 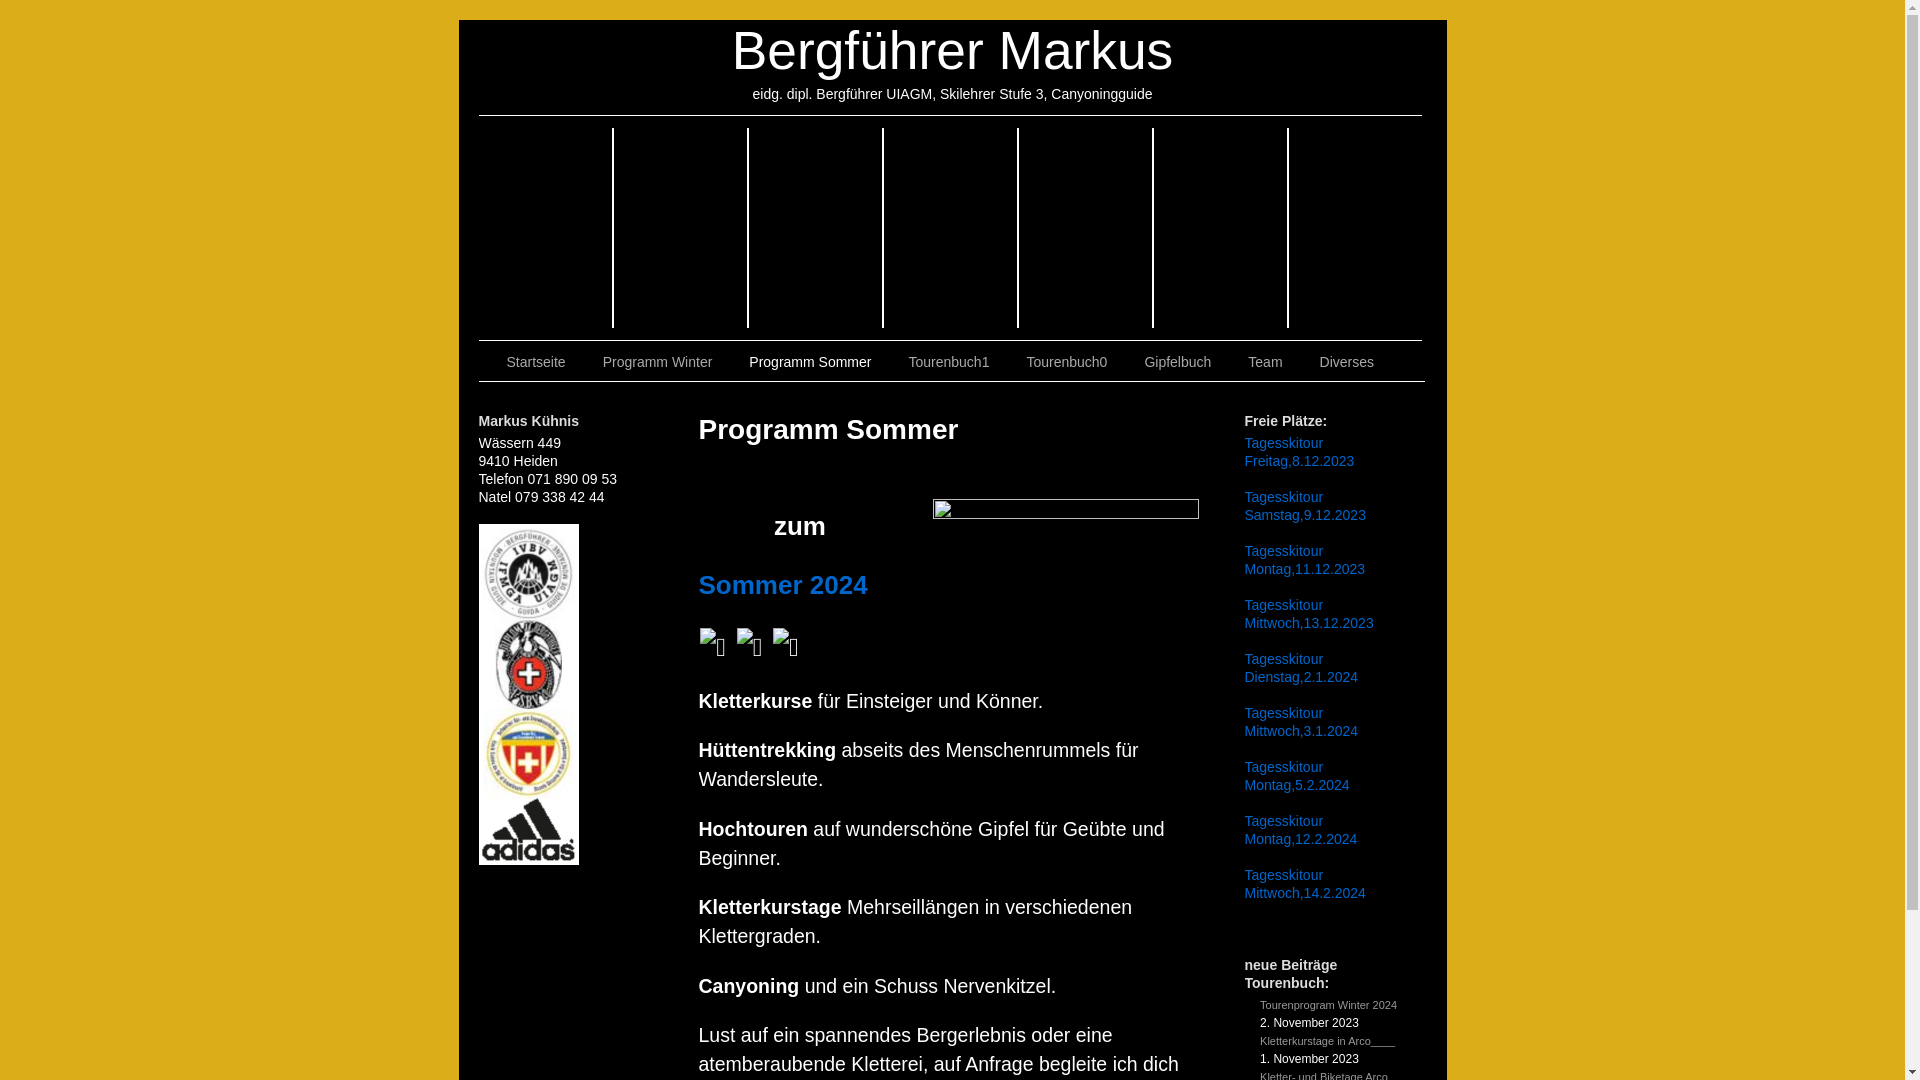 What do you see at coordinates (1180, 362) in the screenshot?
I see `Gipfelbuch` at bounding box center [1180, 362].